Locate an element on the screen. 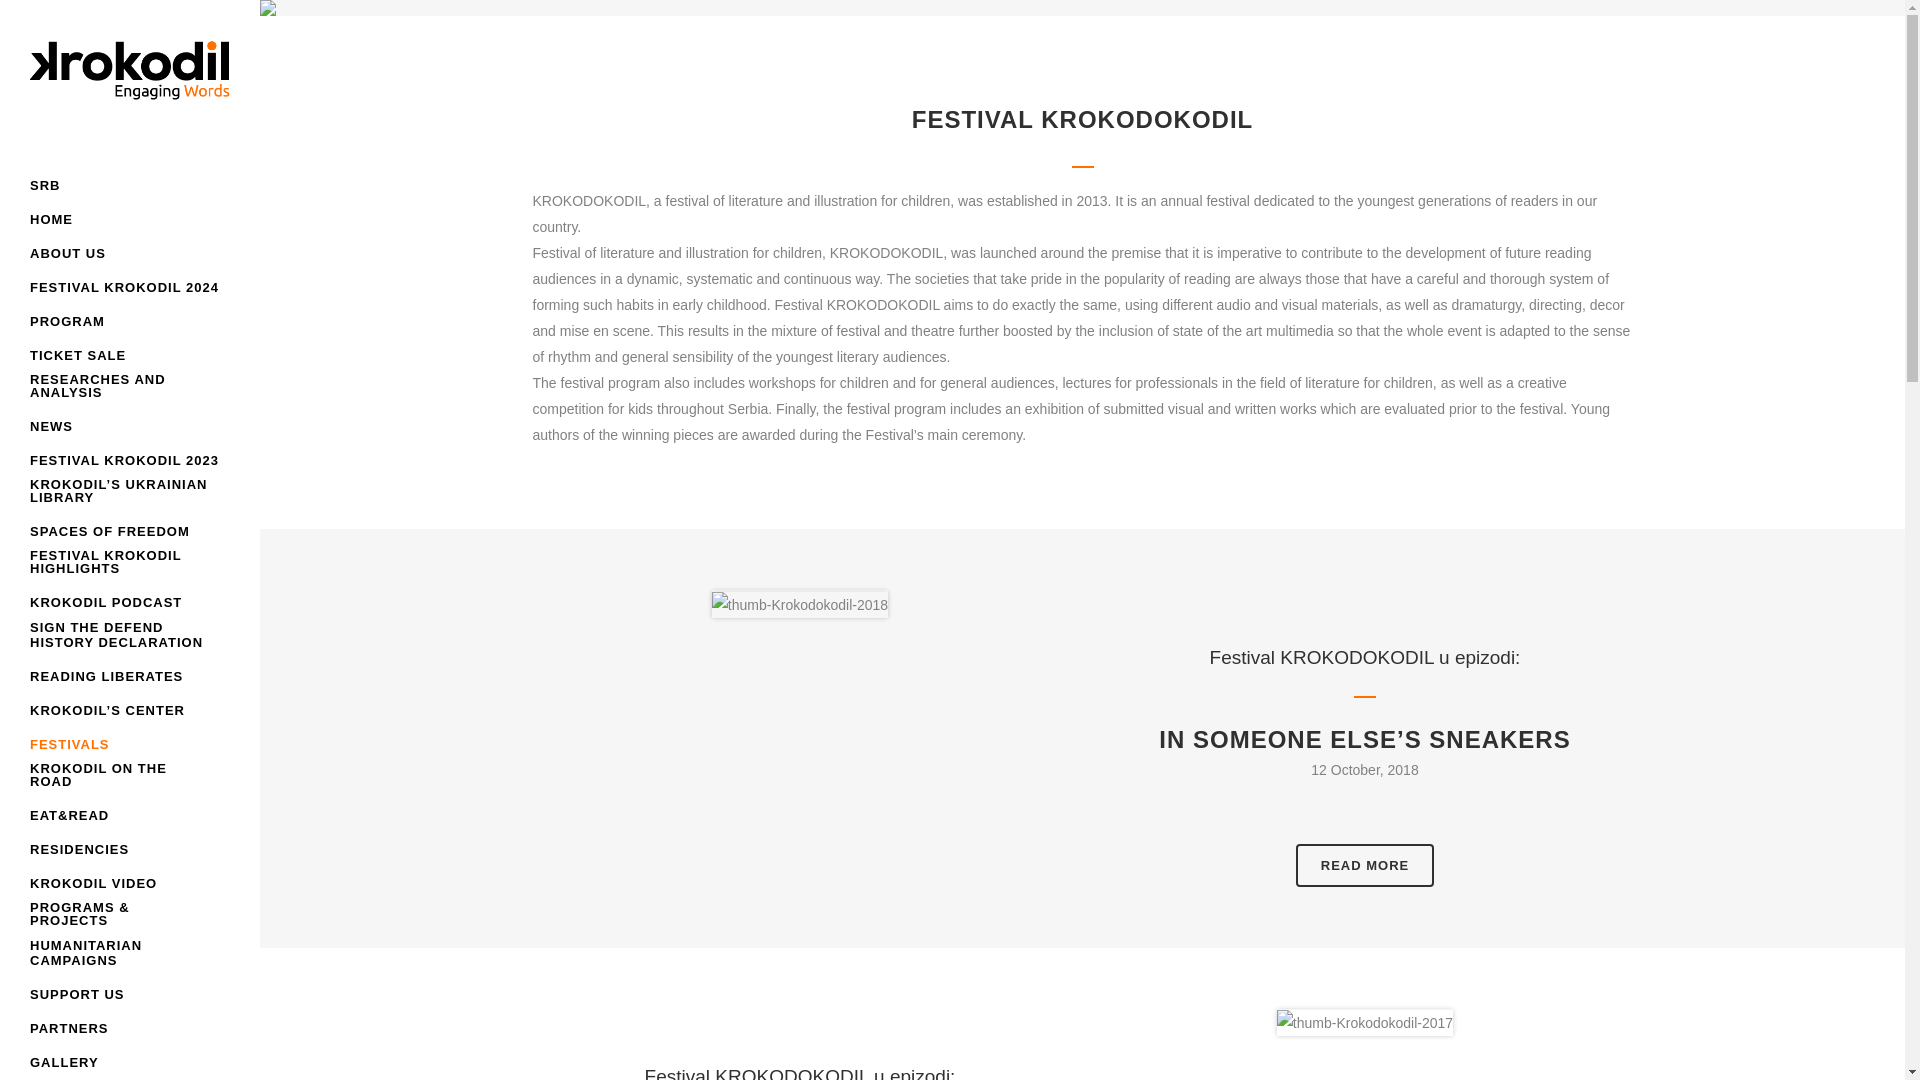 The image size is (1920, 1080). SIGN THE DEFEND HISTORY DECLARATION is located at coordinates (130, 639).